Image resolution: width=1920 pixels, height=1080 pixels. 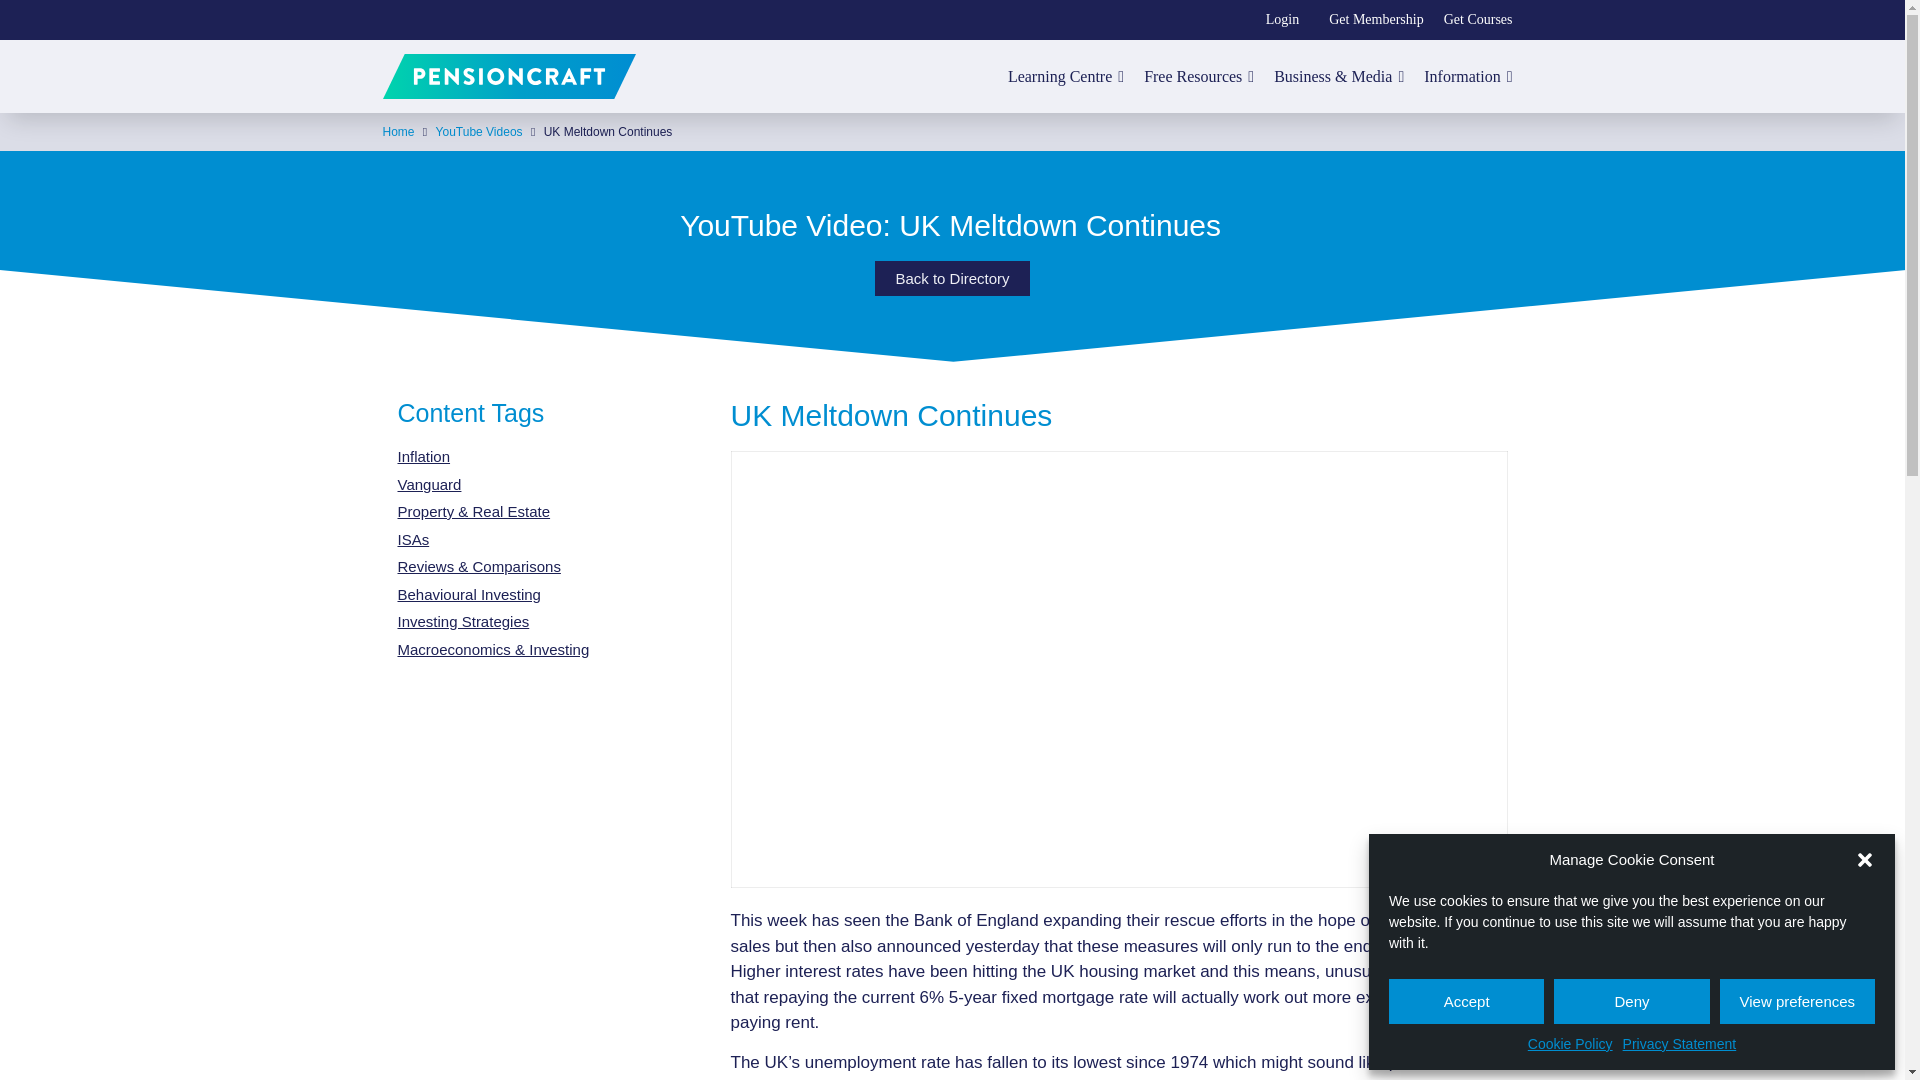 I want to click on Free Resources, so click(x=1198, y=76).